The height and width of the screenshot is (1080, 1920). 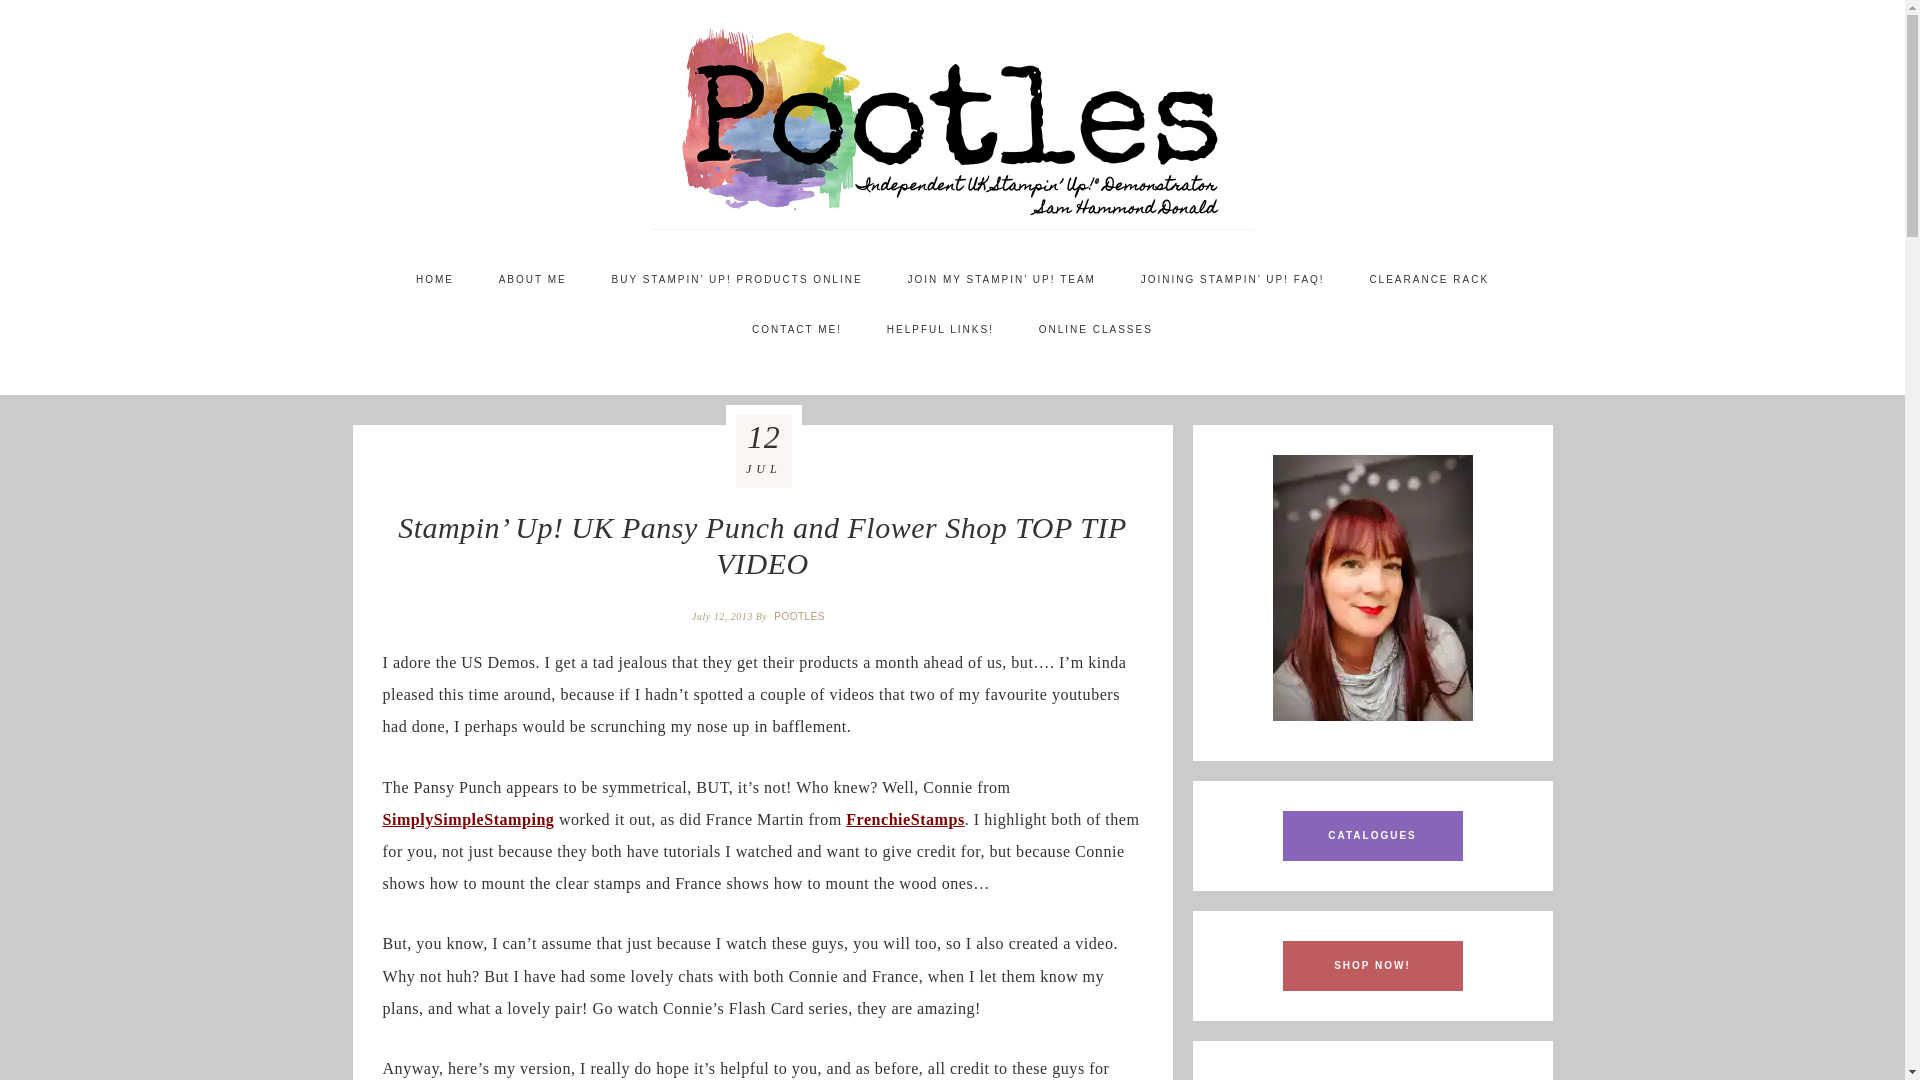 I want to click on SimplySimpleStamping, so click(x=468, y=820).